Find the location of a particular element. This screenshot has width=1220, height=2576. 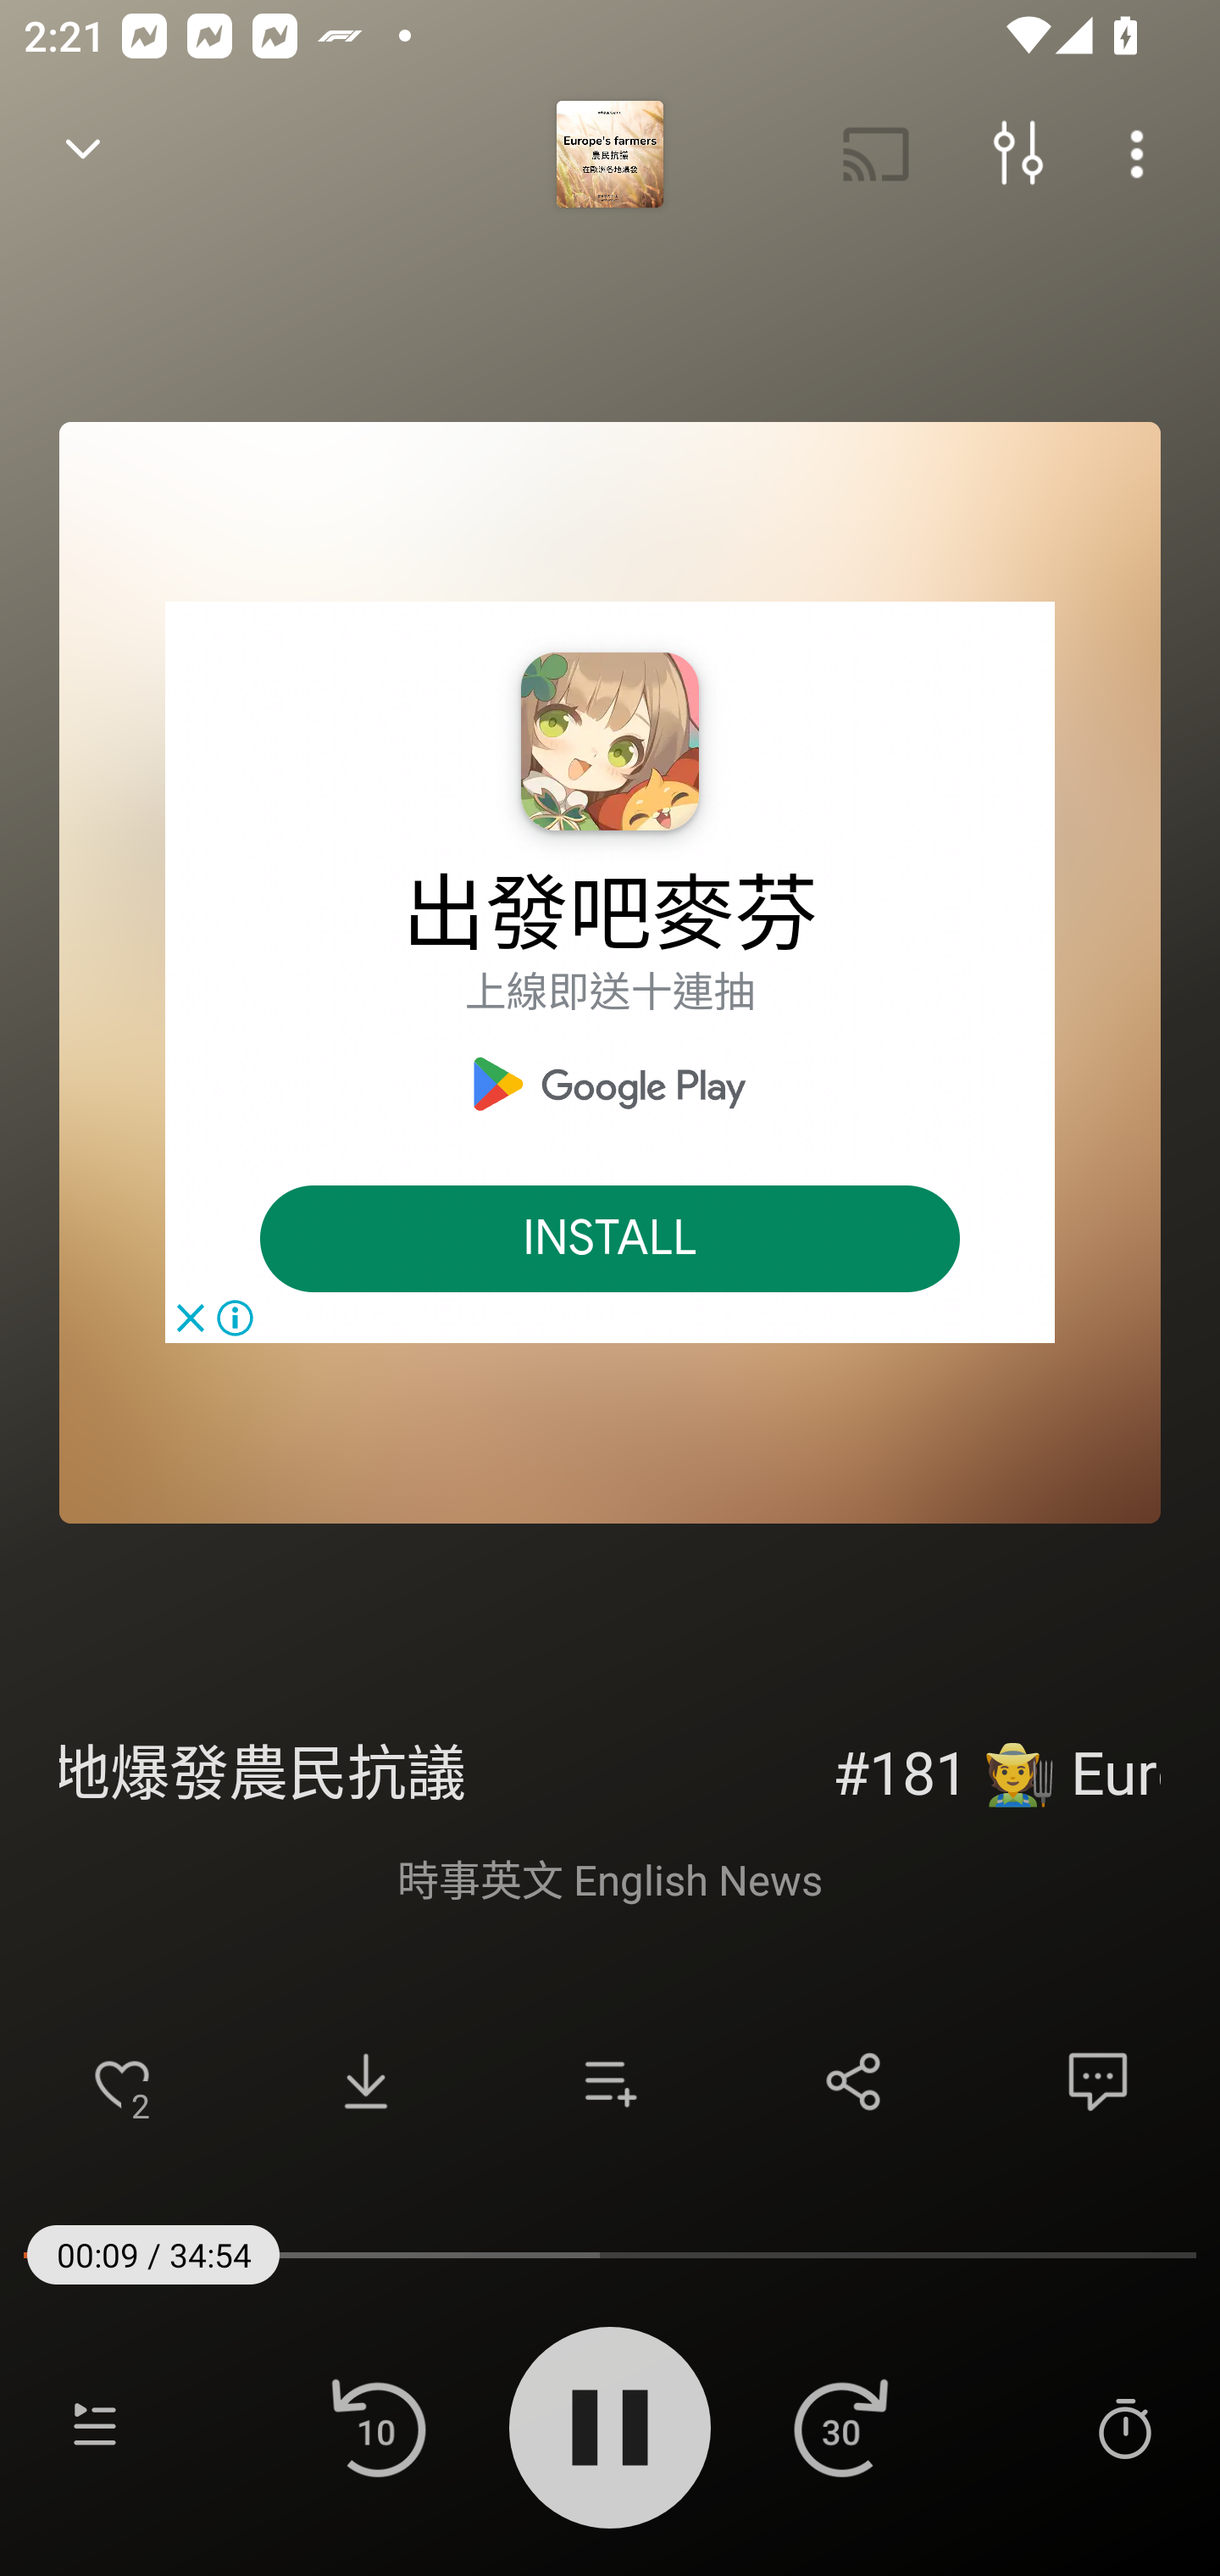

Sleep Timer  is located at coordinates (1124, 2427).